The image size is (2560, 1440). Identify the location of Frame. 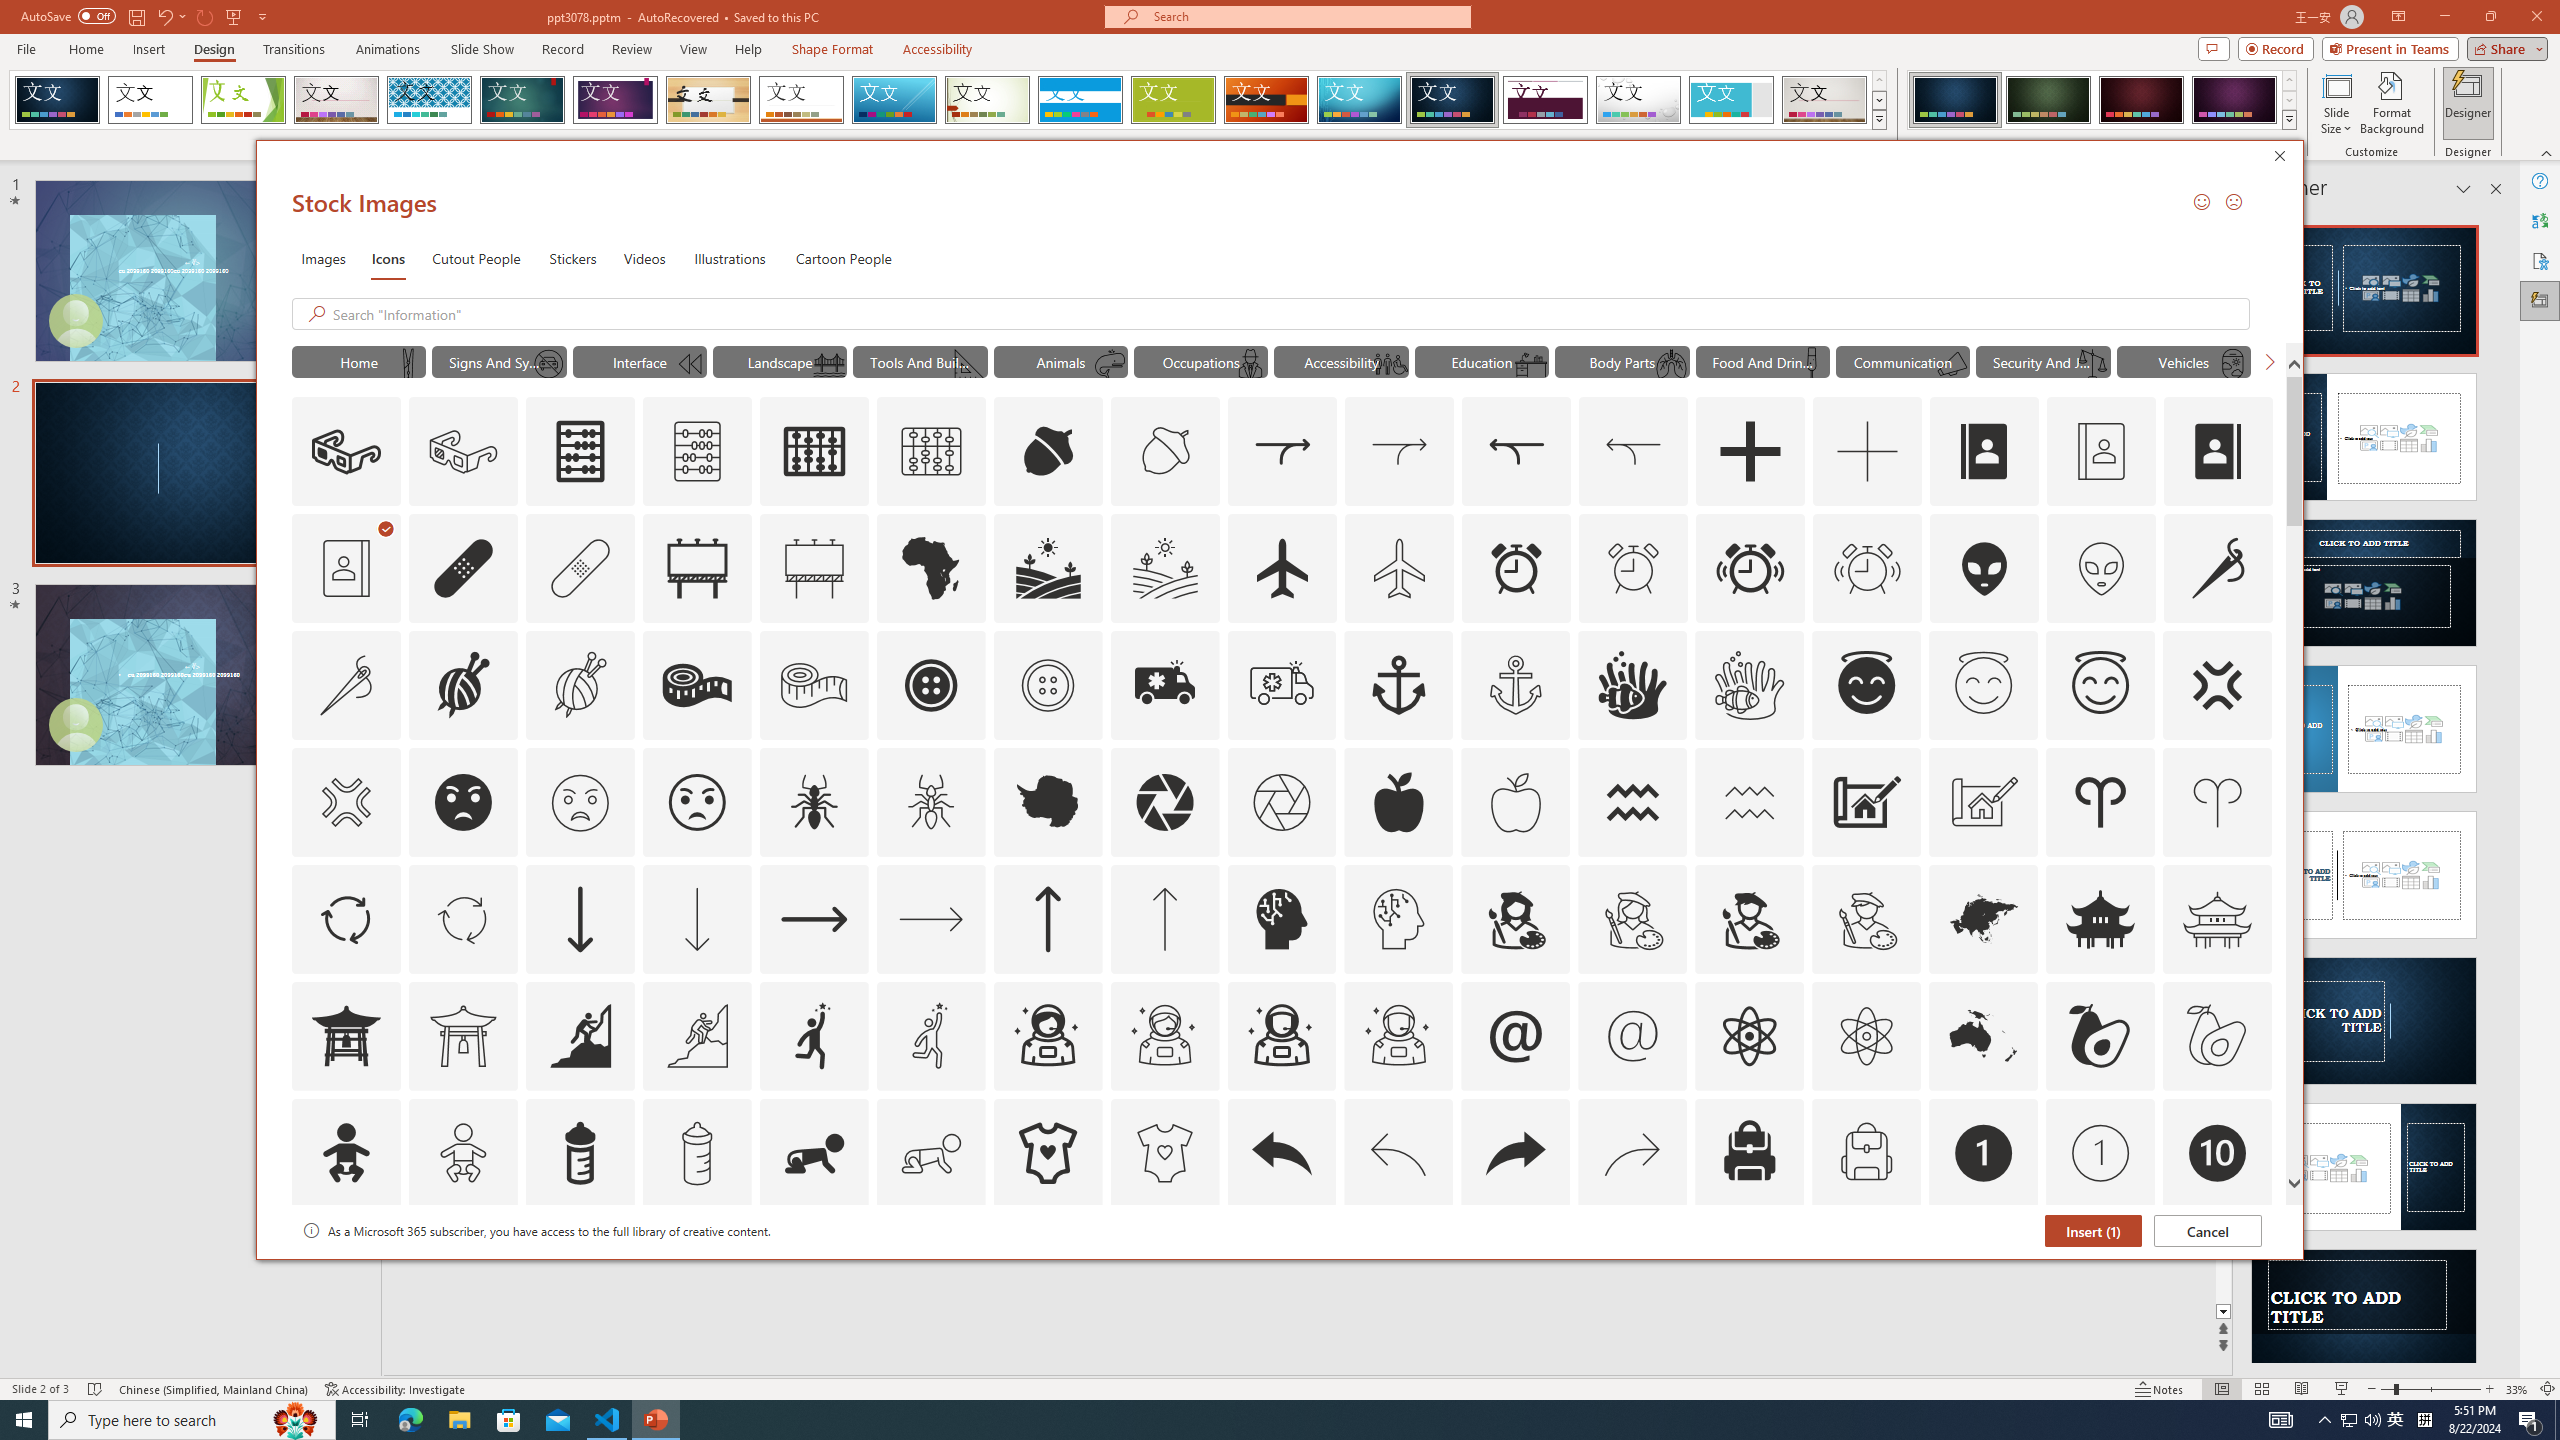
(1732, 100).